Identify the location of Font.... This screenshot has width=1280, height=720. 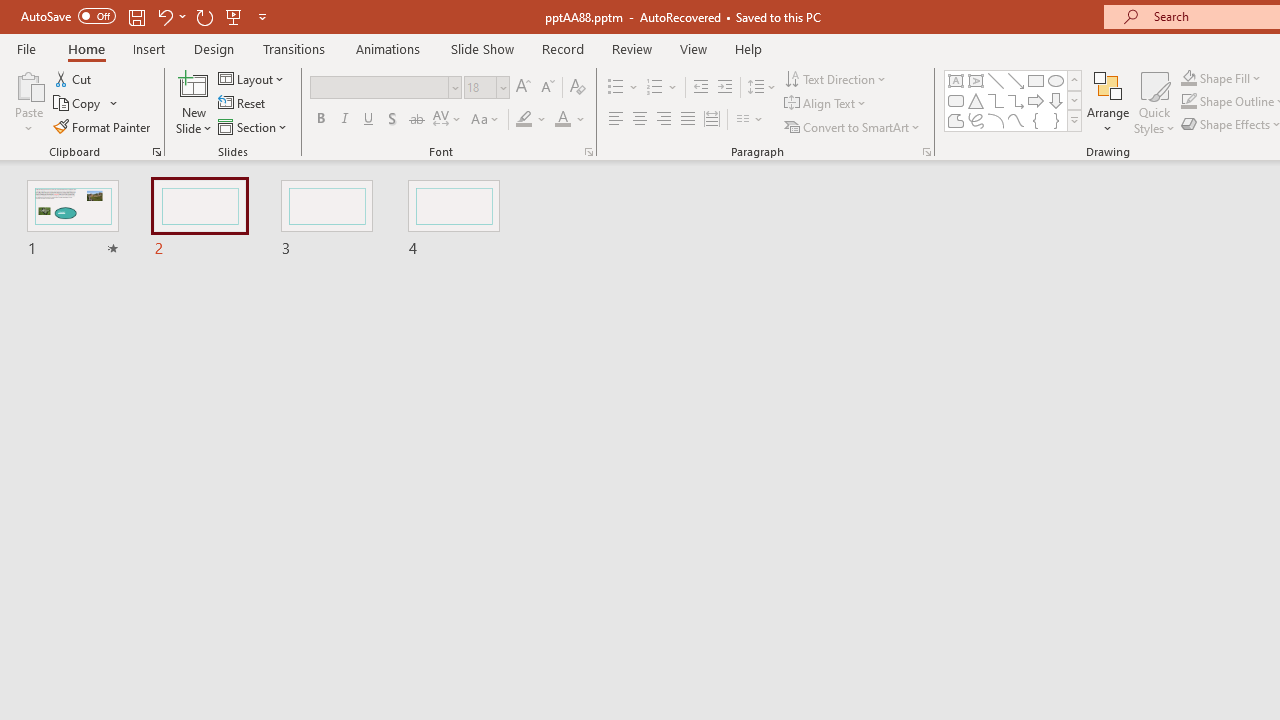
(588, 152).